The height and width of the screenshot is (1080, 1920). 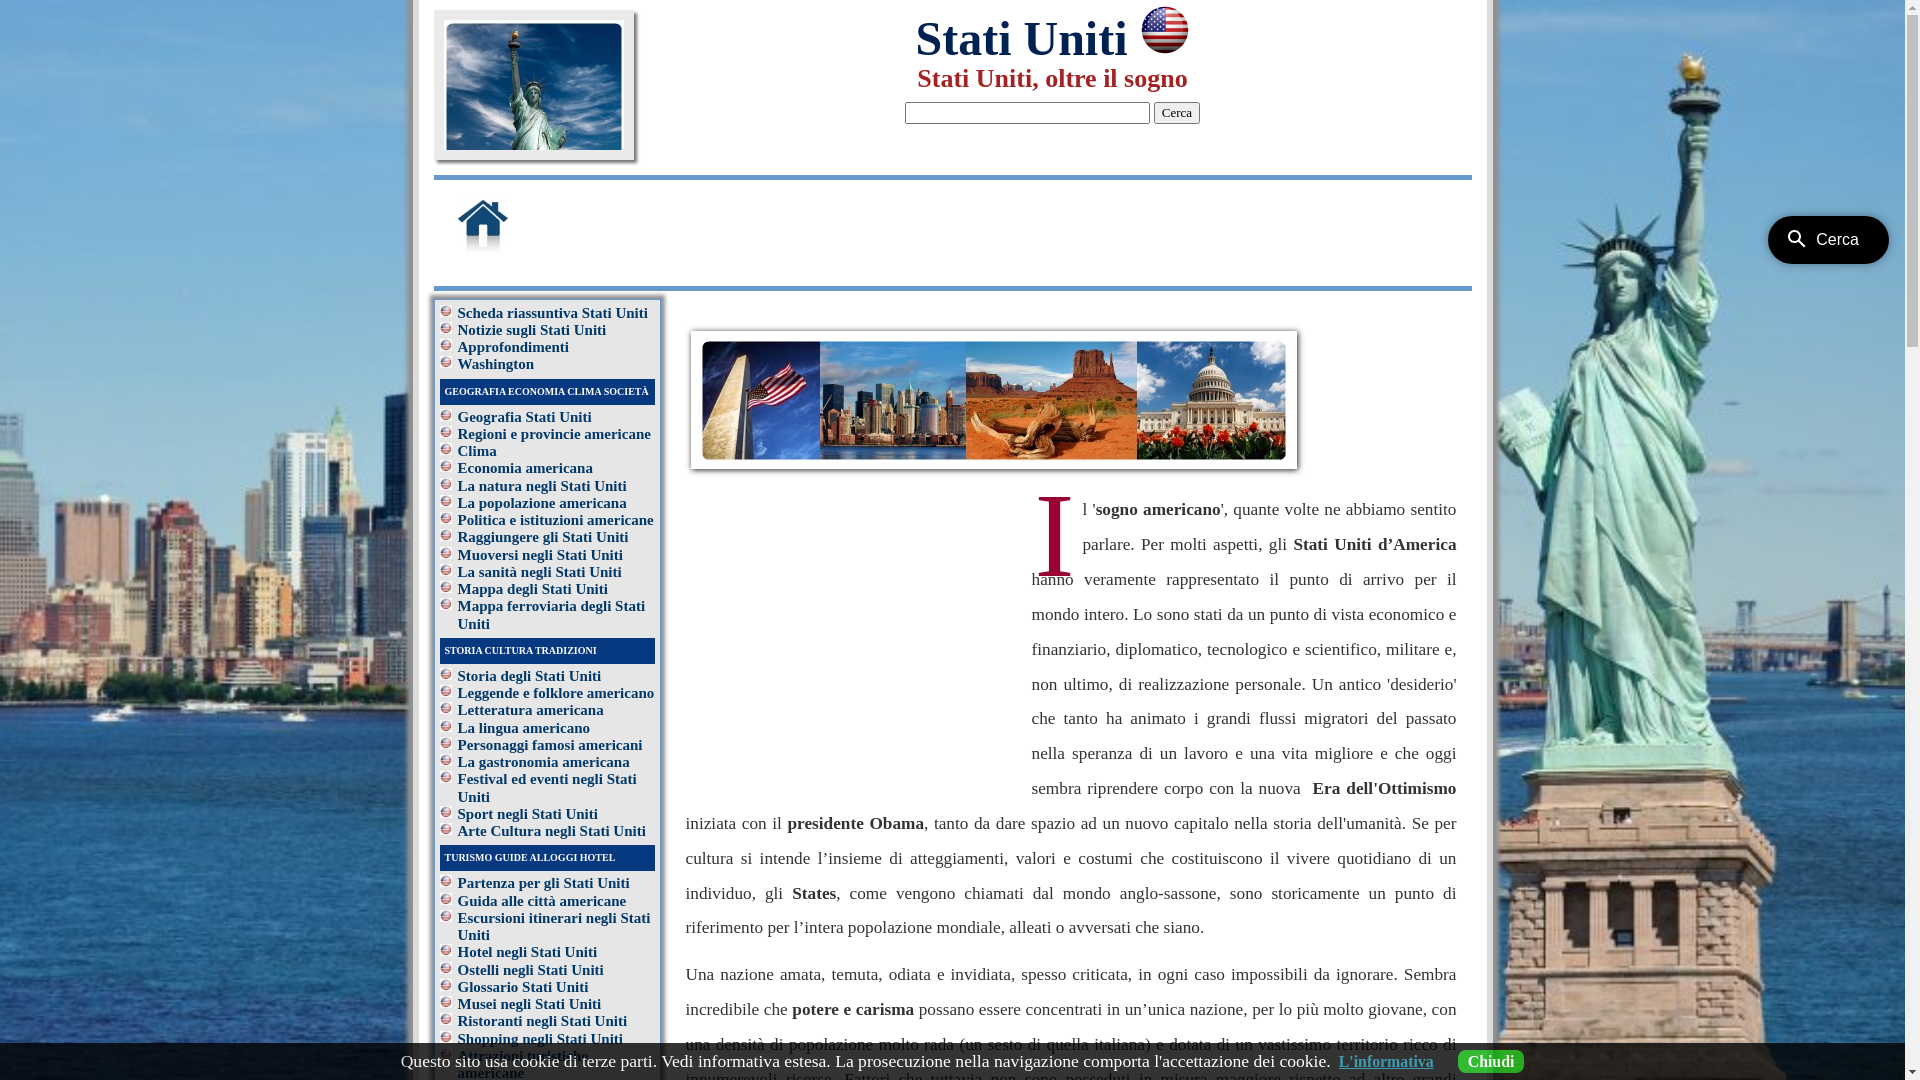 What do you see at coordinates (531, 710) in the screenshot?
I see `Letteratura americana` at bounding box center [531, 710].